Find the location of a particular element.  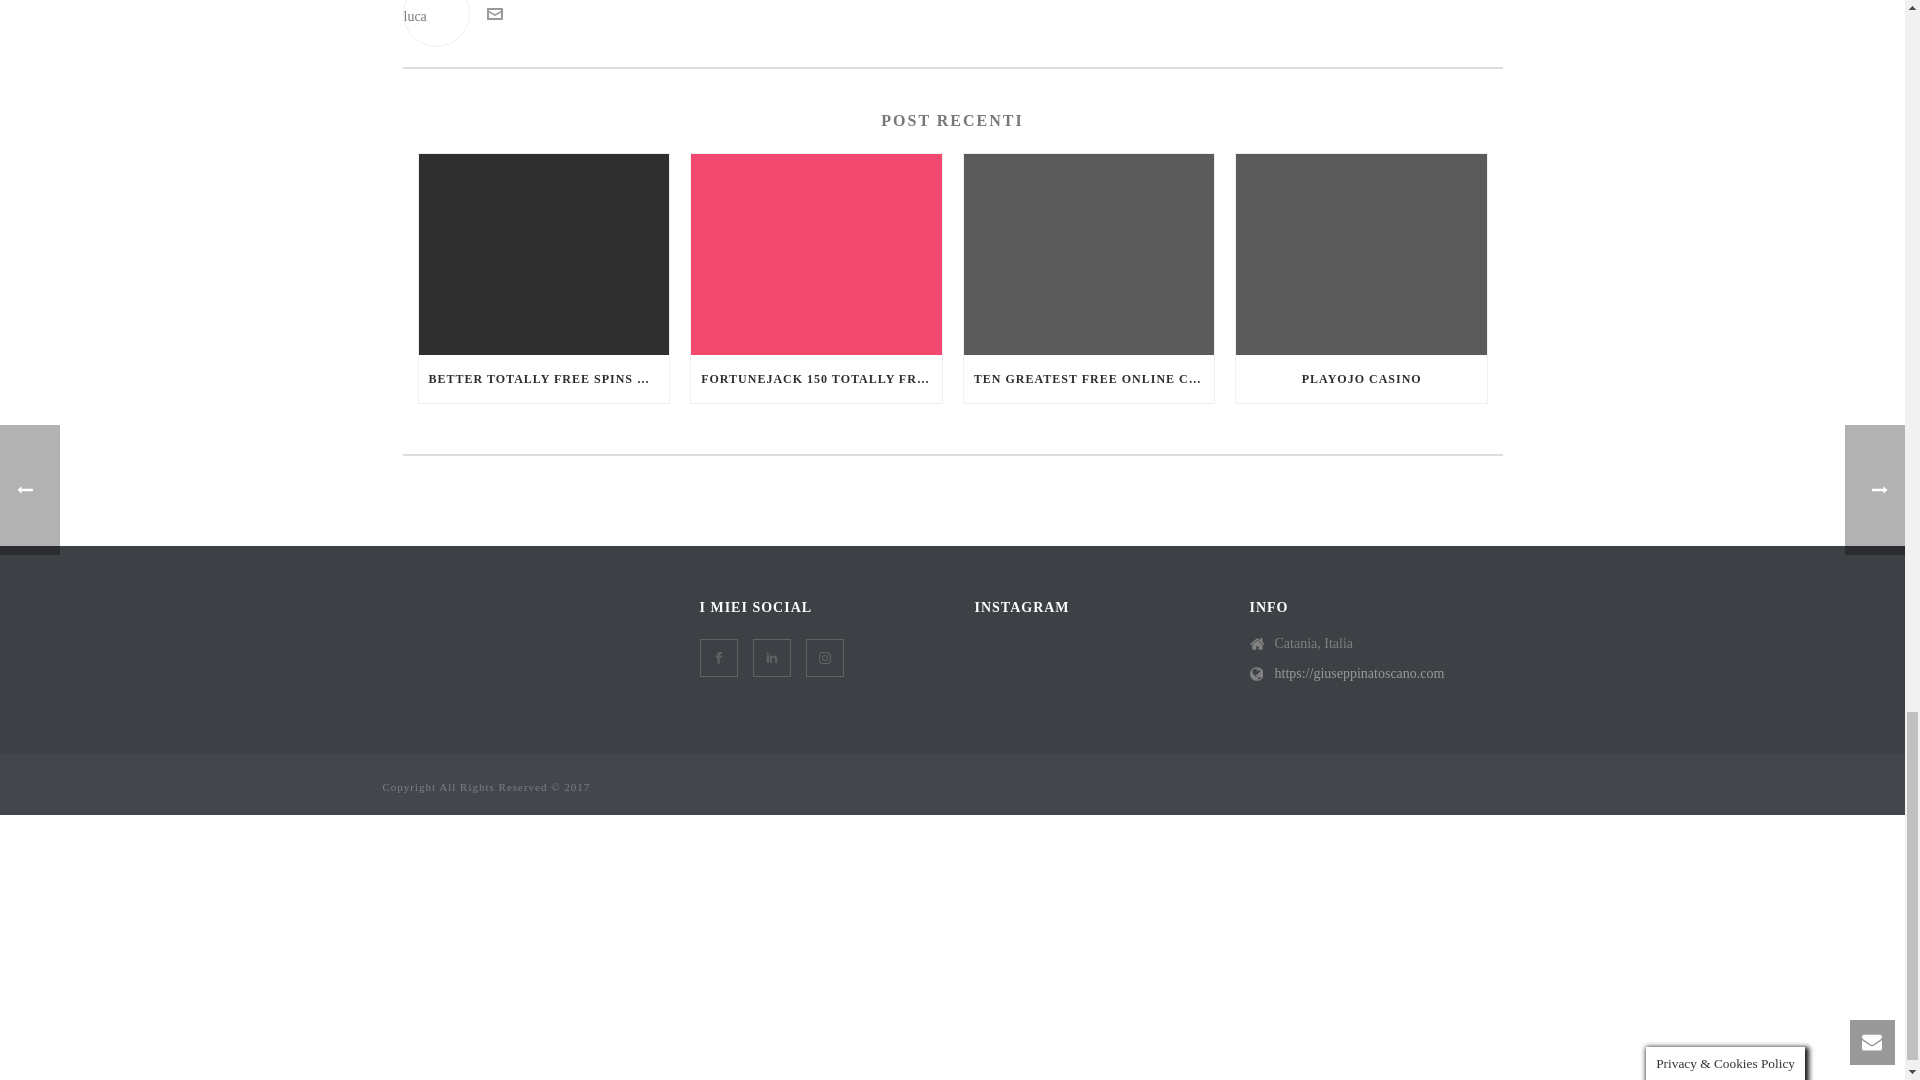

Fortunejack 150 Totally free Revolves is located at coordinates (816, 254).